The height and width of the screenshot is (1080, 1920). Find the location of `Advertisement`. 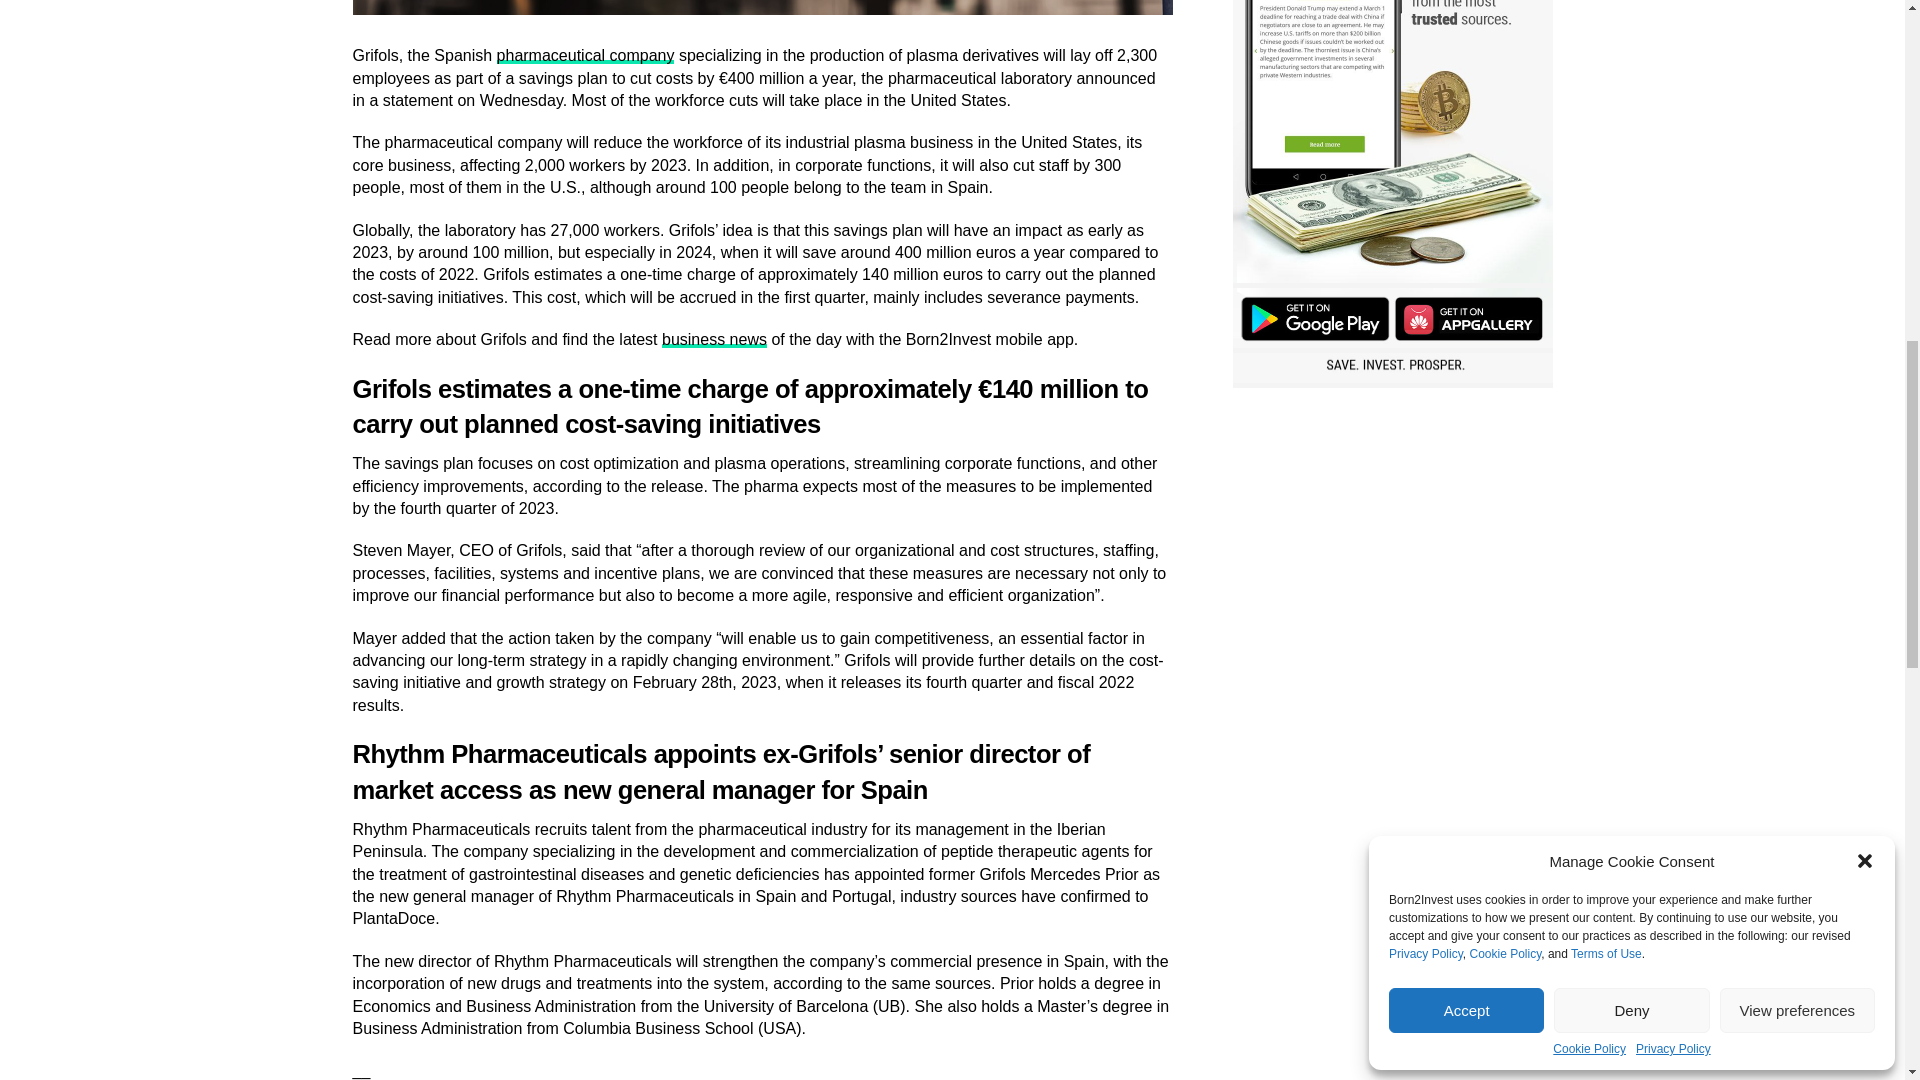

Advertisement is located at coordinates (1392, 542).